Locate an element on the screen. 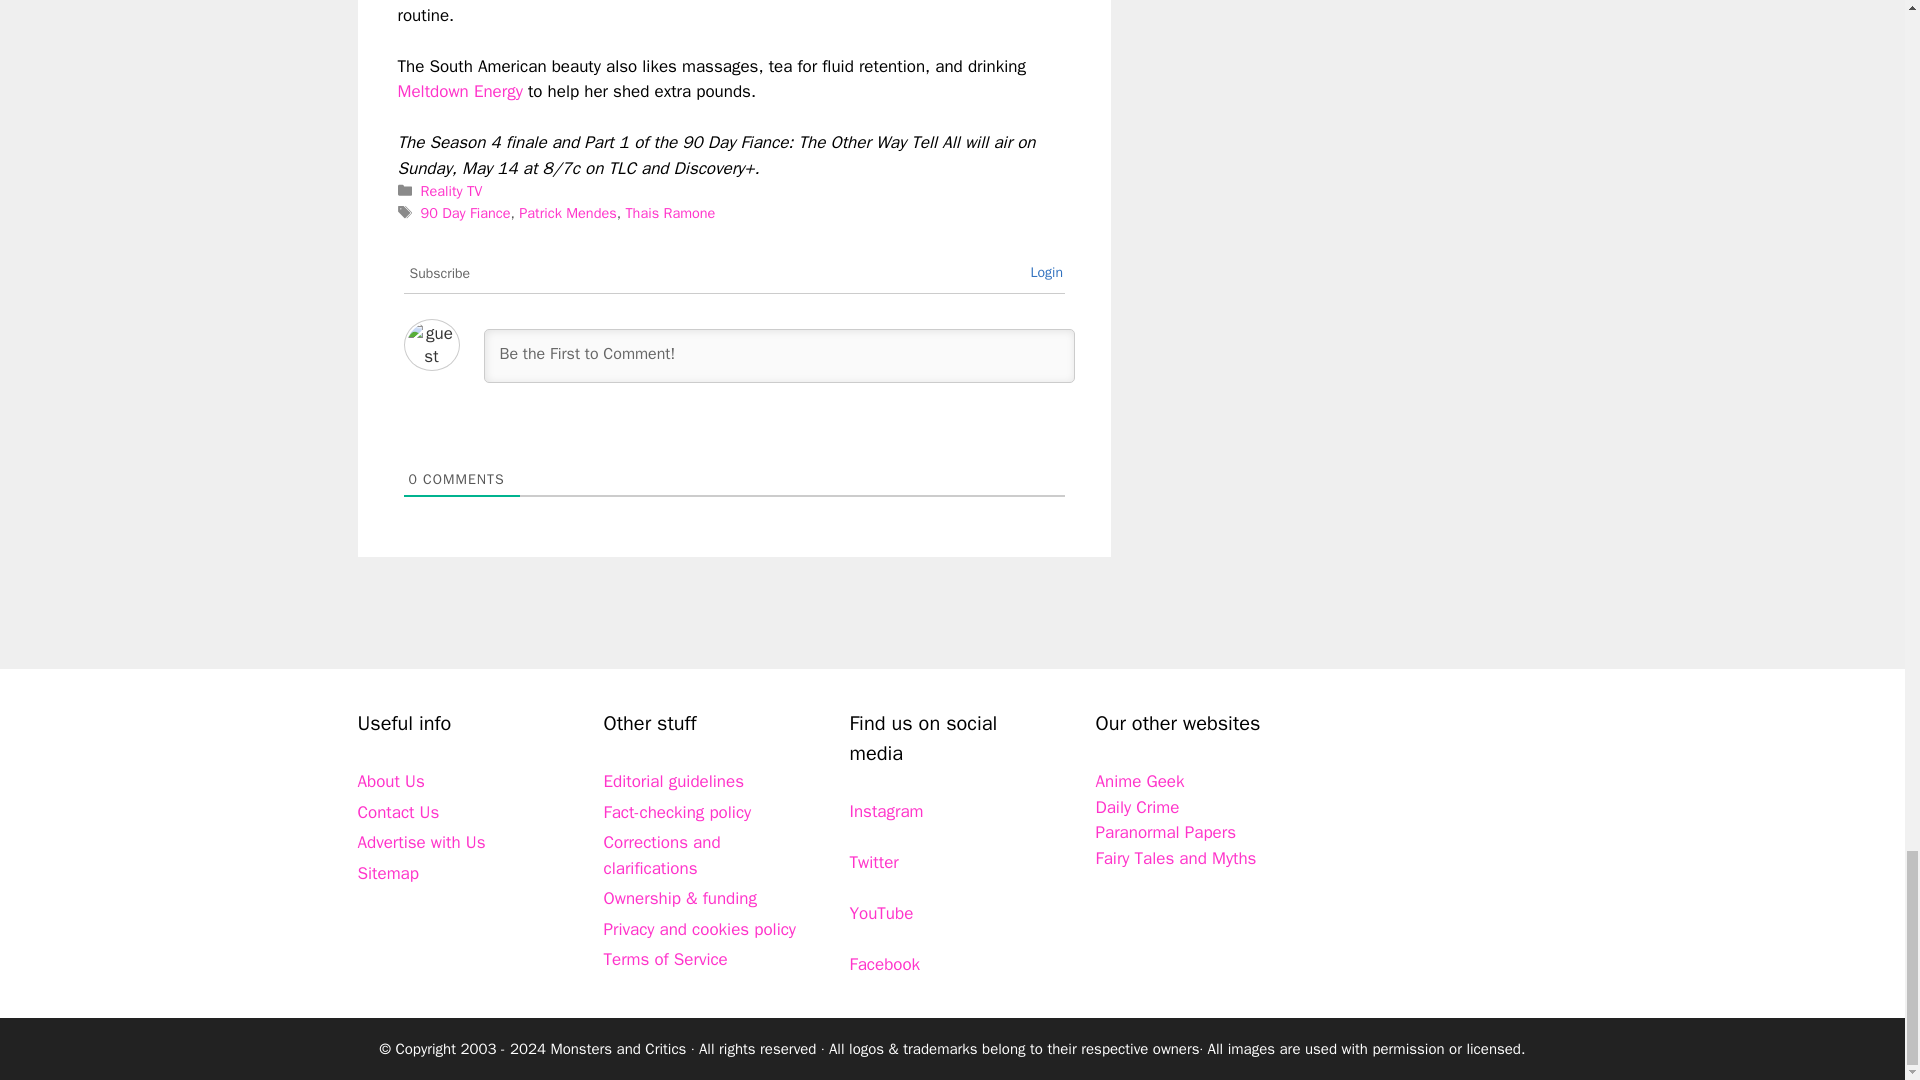 This screenshot has width=1920, height=1080. Fact-checking policy is located at coordinates (678, 812).